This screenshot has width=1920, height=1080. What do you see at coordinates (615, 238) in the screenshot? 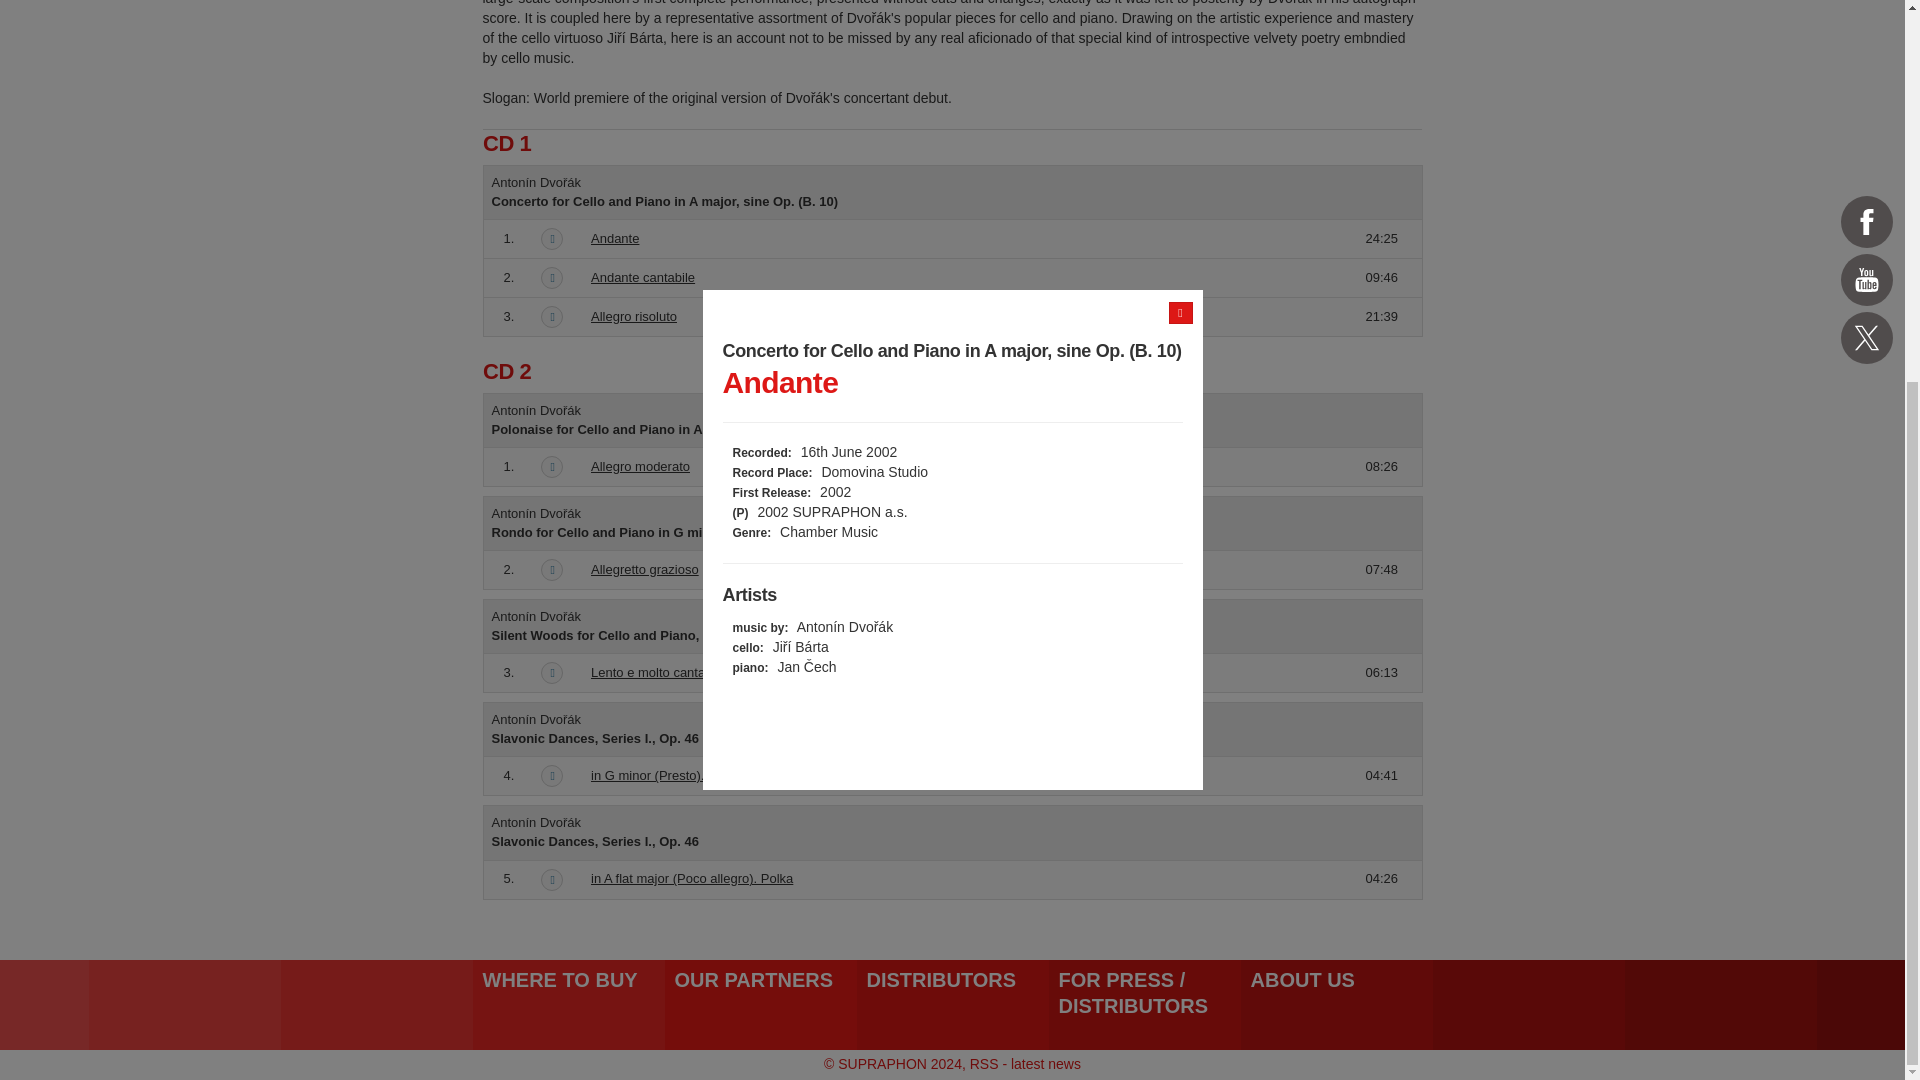
I see `Andante` at bounding box center [615, 238].